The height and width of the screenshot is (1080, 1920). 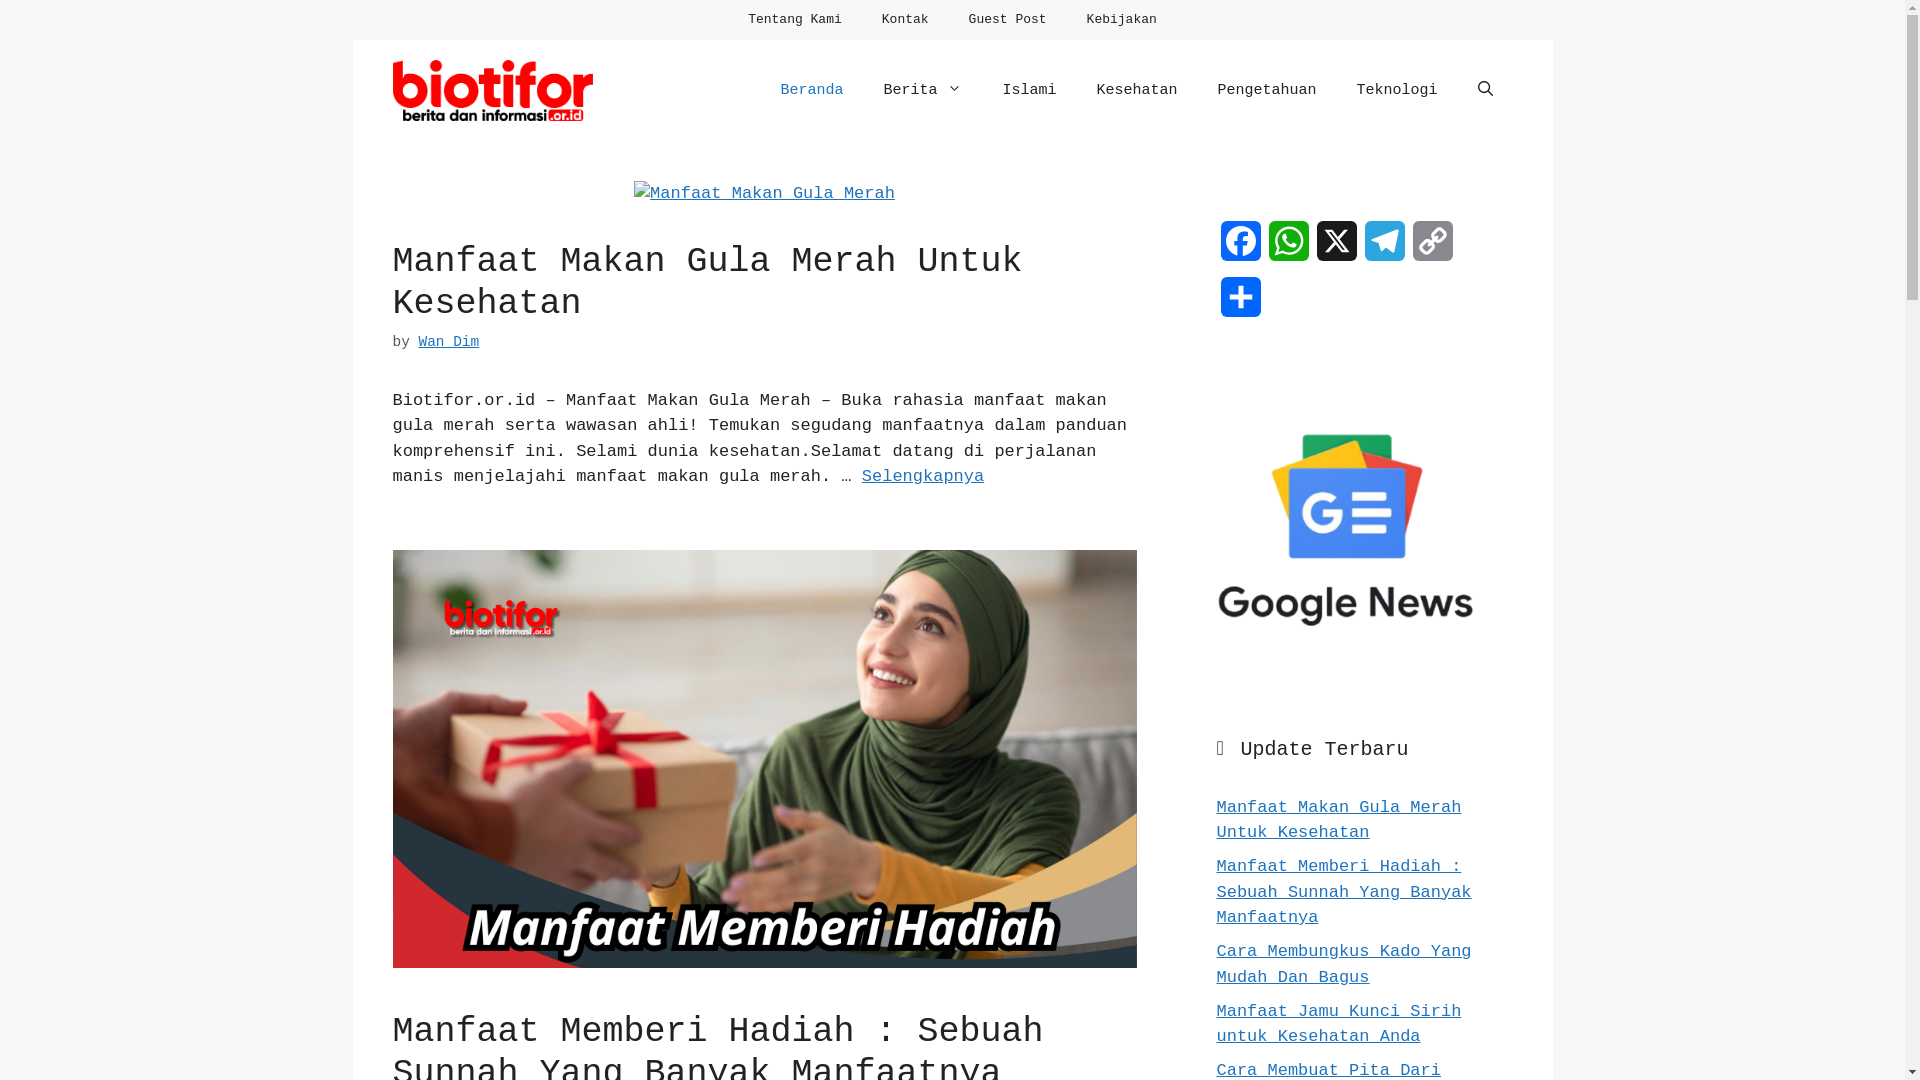 What do you see at coordinates (1384, 249) in the screenshot?
I see `Telegram` at bounding box center [1384, 249].